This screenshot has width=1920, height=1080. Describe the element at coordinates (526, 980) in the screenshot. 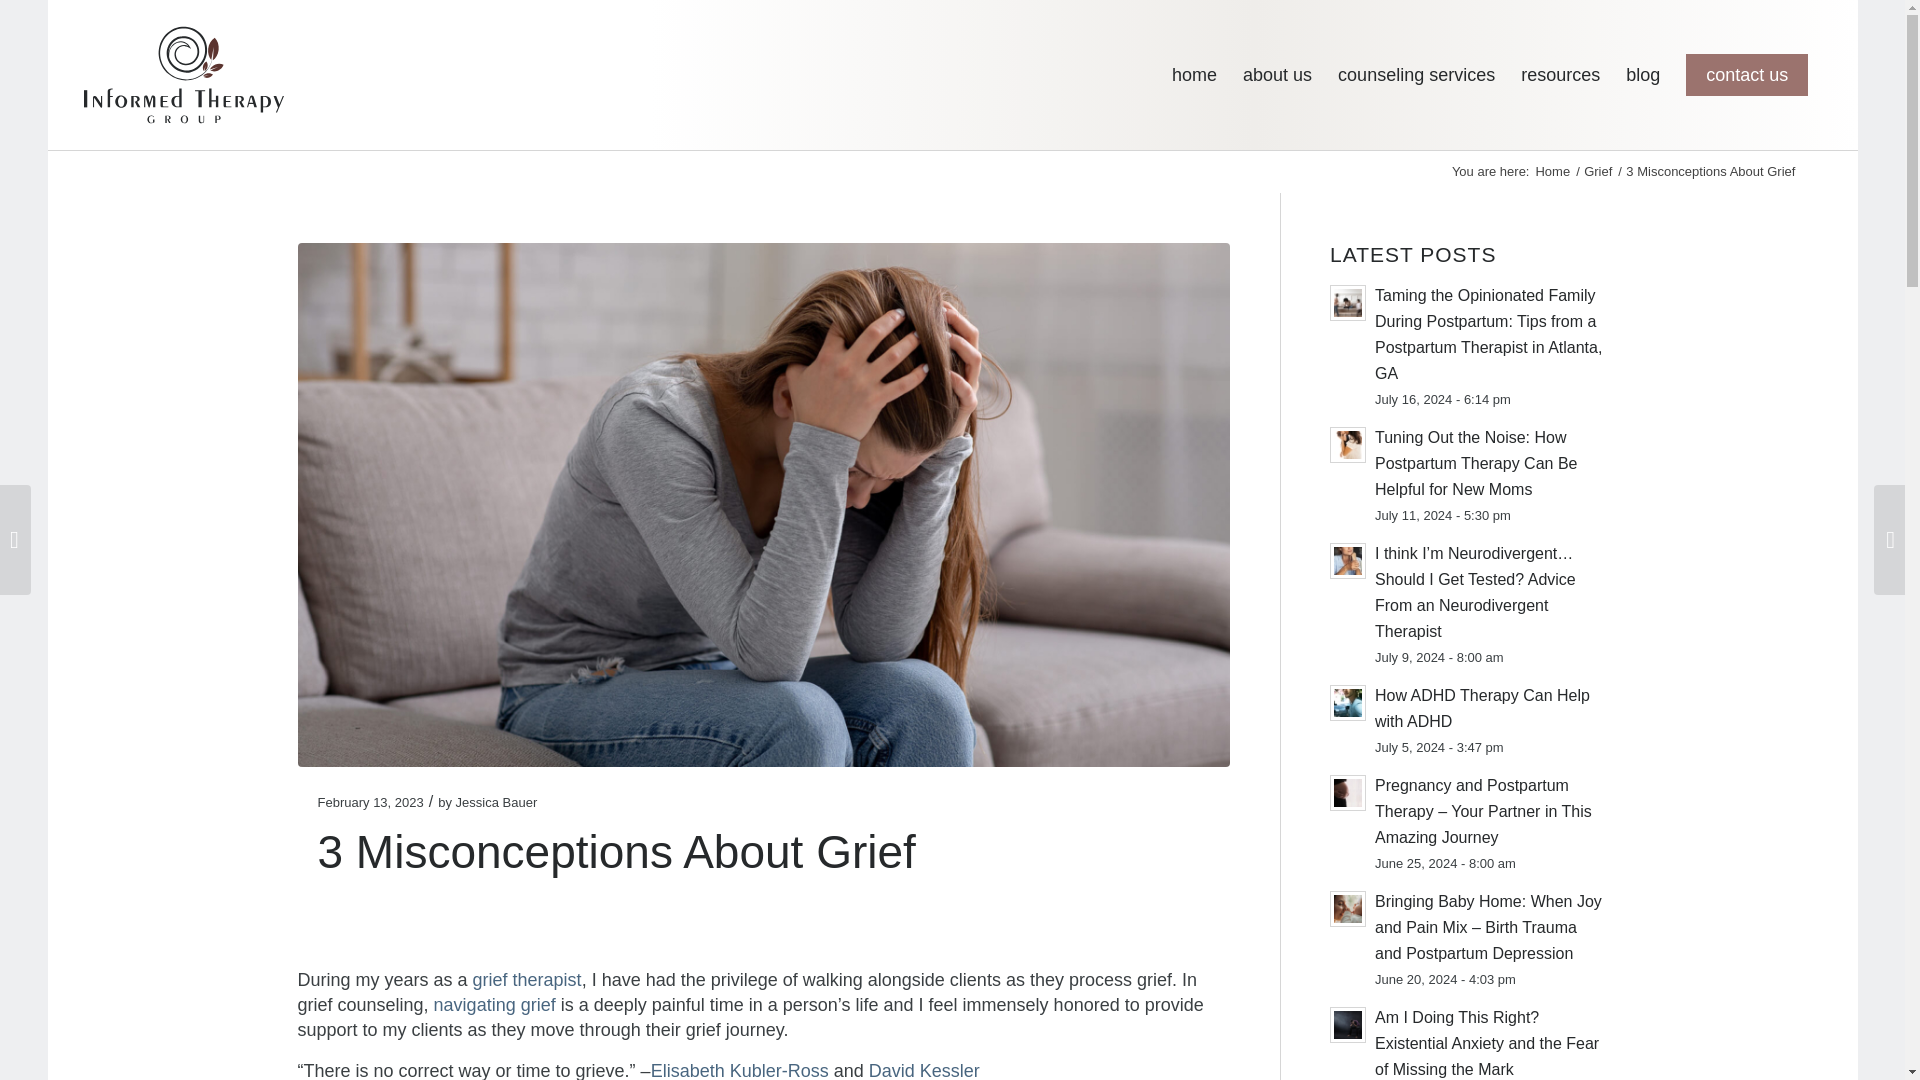

I see `grief therapist` at that location.